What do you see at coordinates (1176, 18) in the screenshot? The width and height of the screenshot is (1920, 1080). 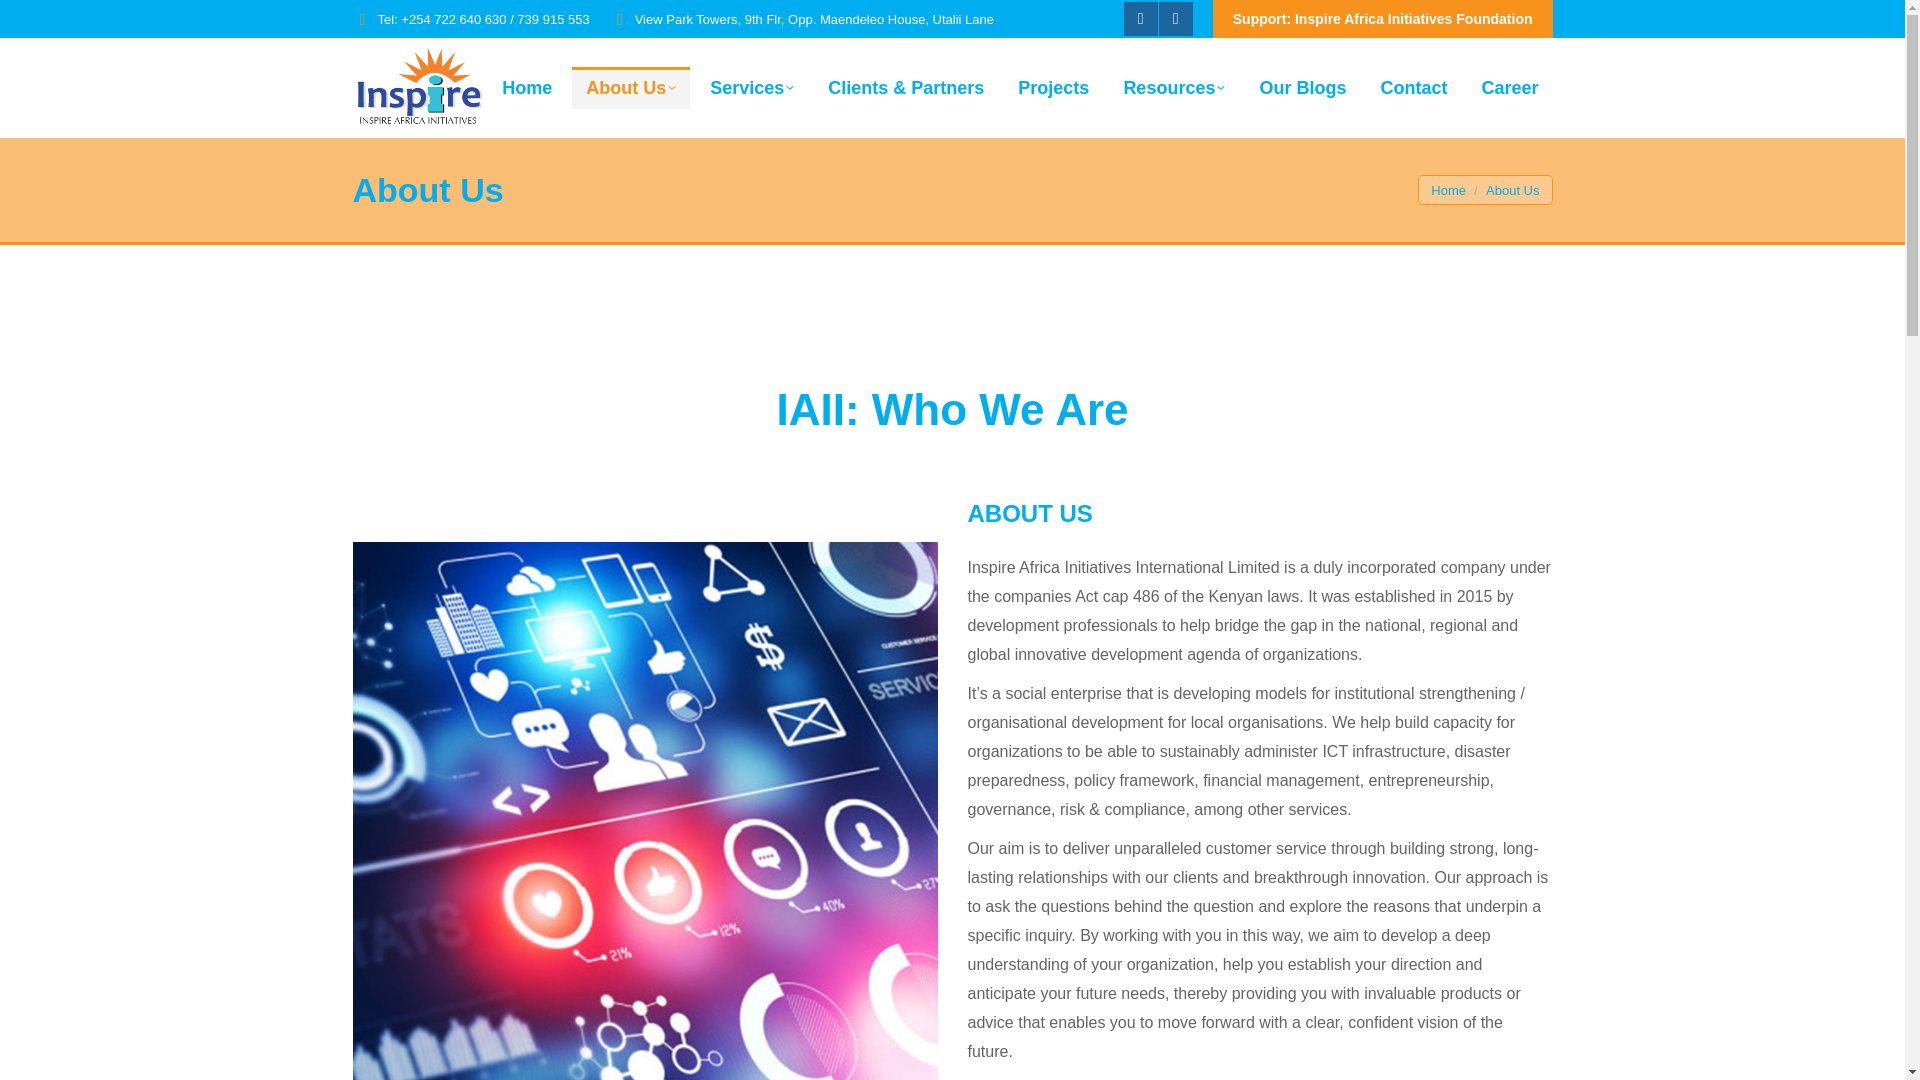 I see `Whatsapp page opens in new window` at bounding box center [1176, 18].